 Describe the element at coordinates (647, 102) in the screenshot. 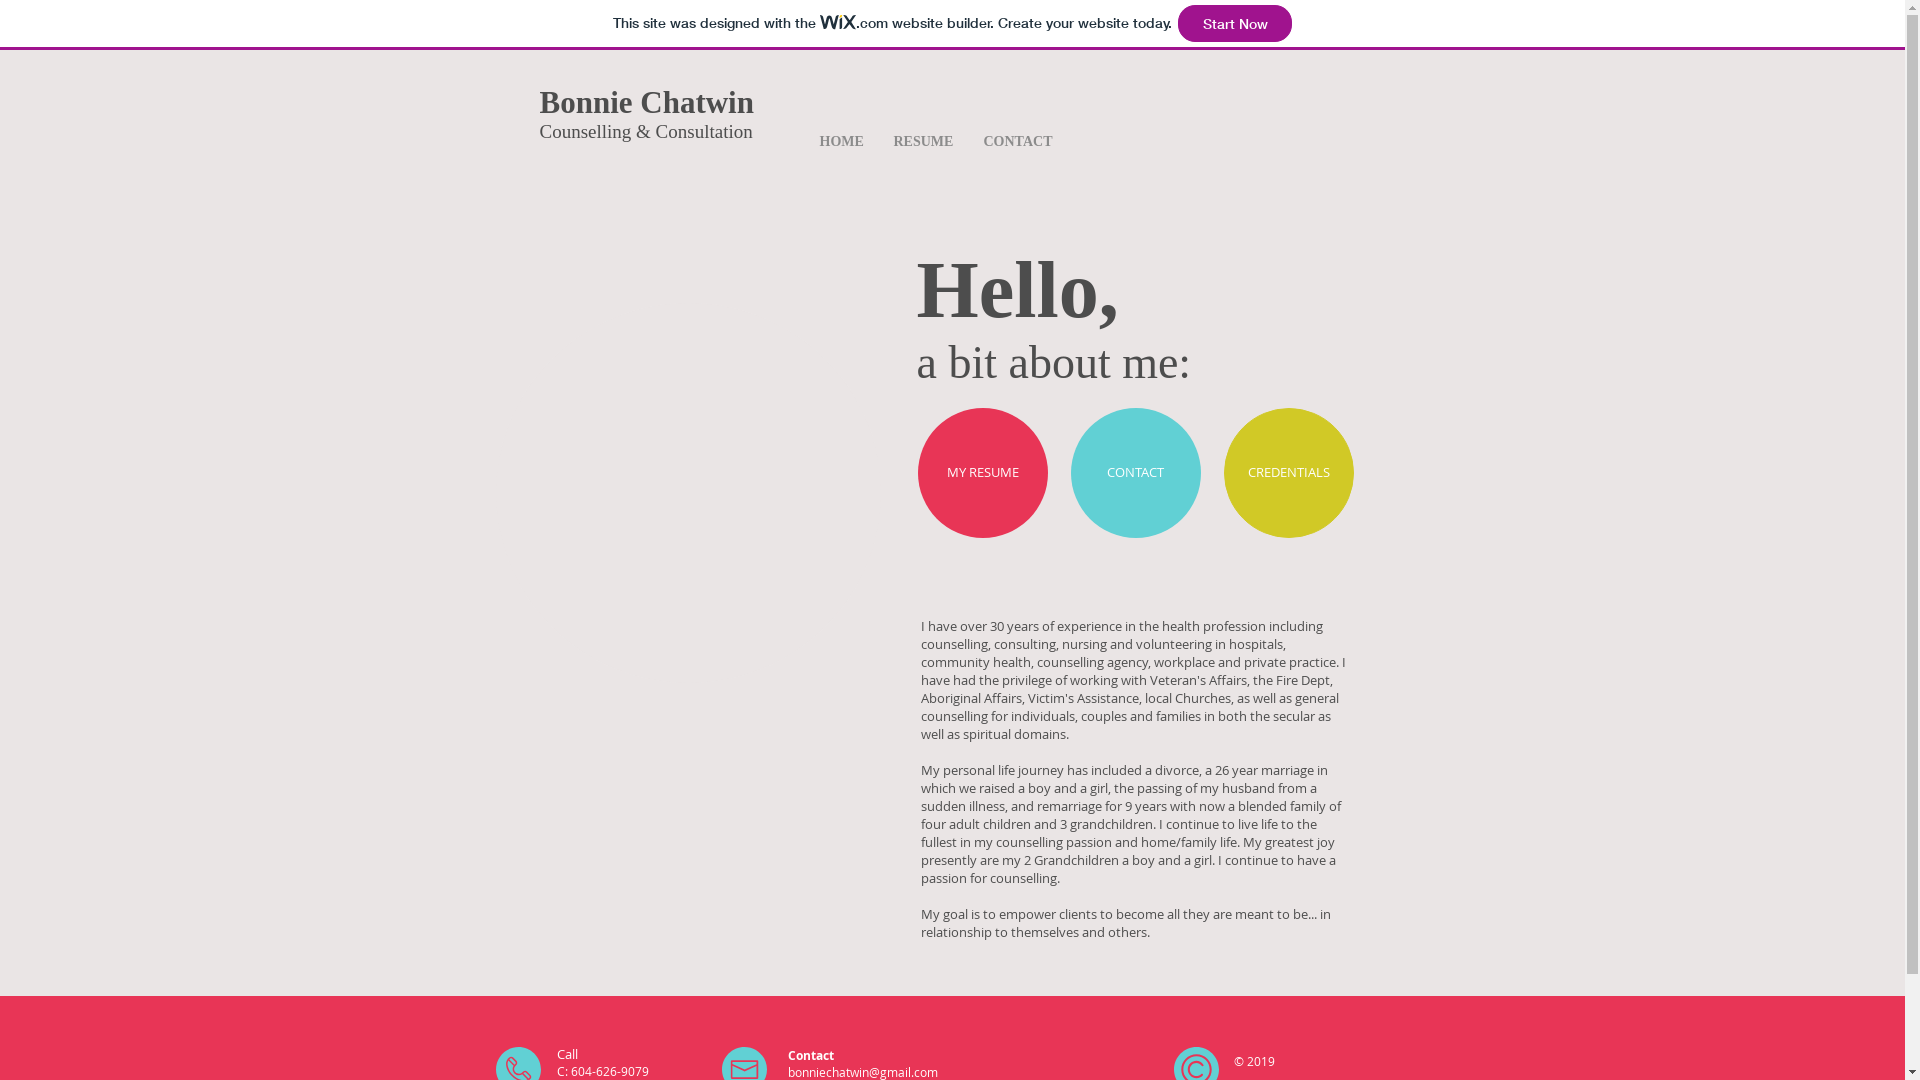

I see `Bonnie Chatwin` at that location.